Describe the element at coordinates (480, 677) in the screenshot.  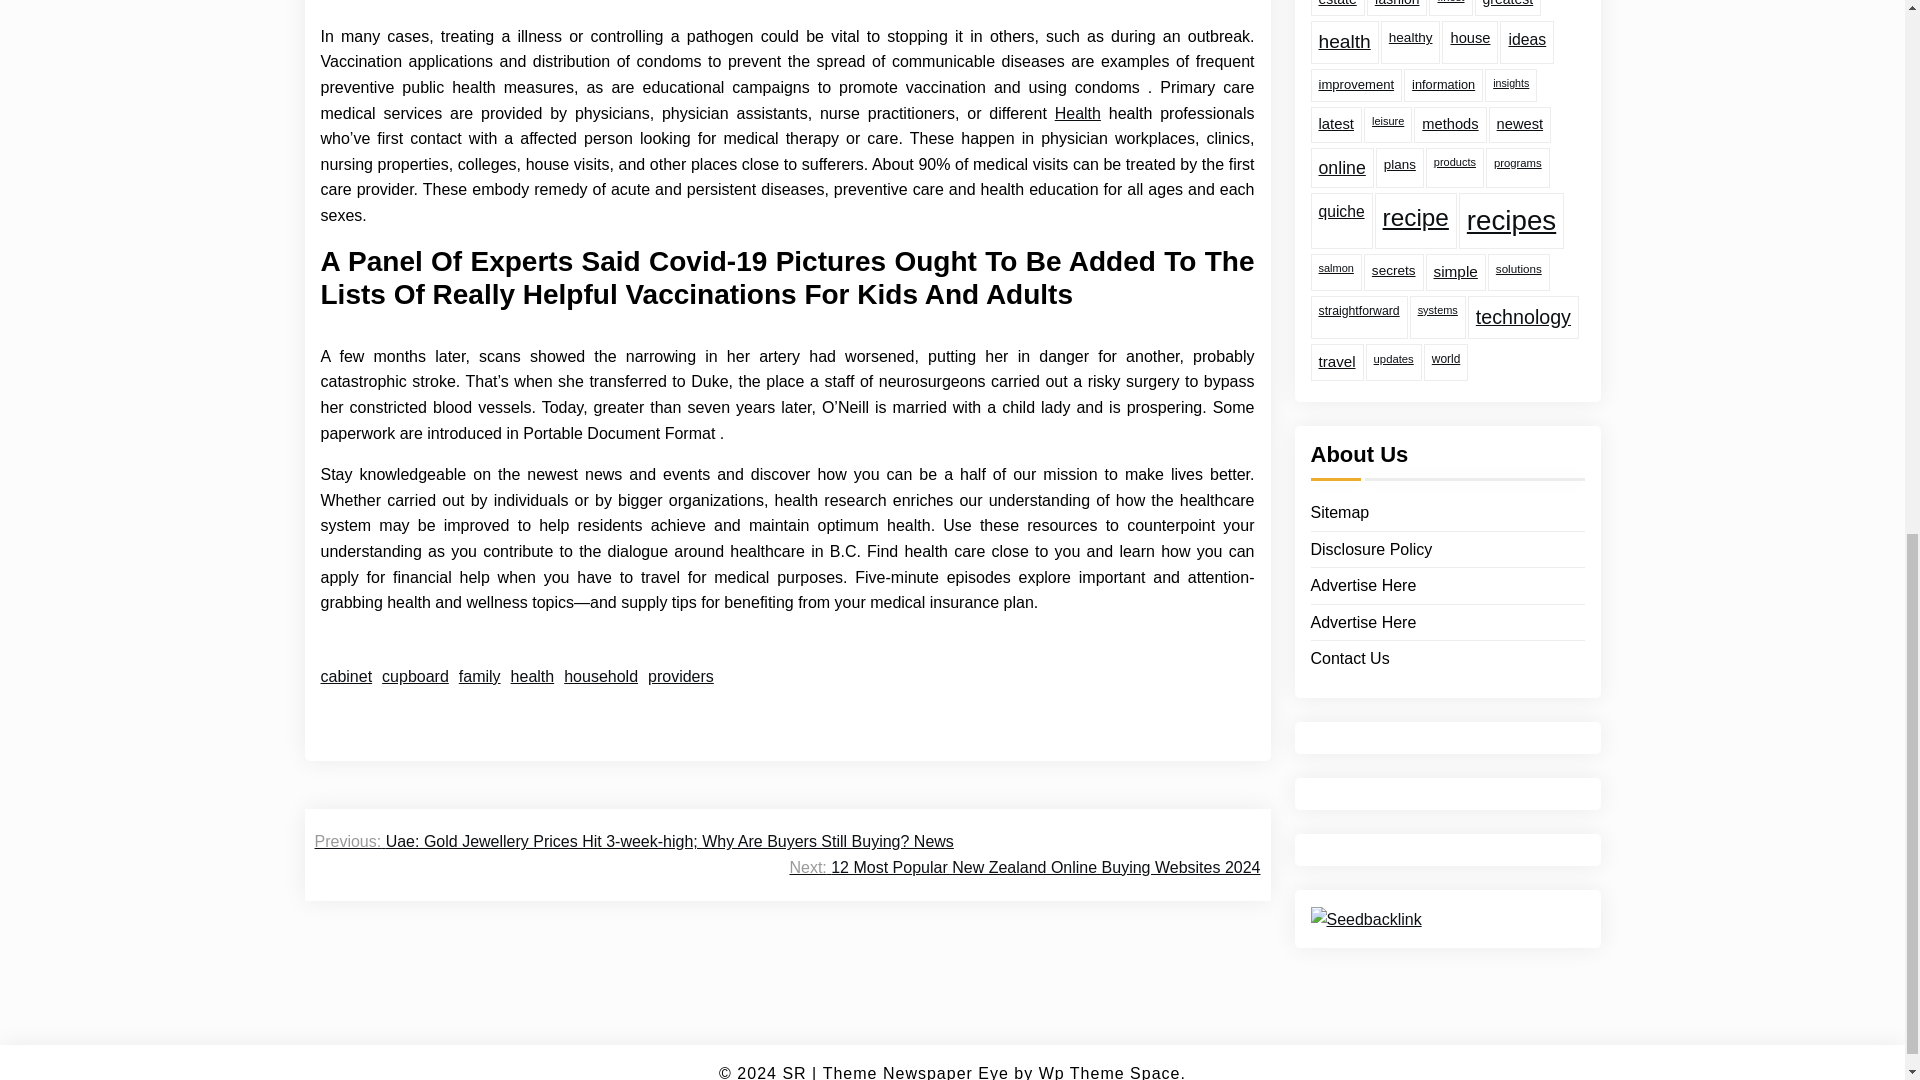
I see `family` at that location.